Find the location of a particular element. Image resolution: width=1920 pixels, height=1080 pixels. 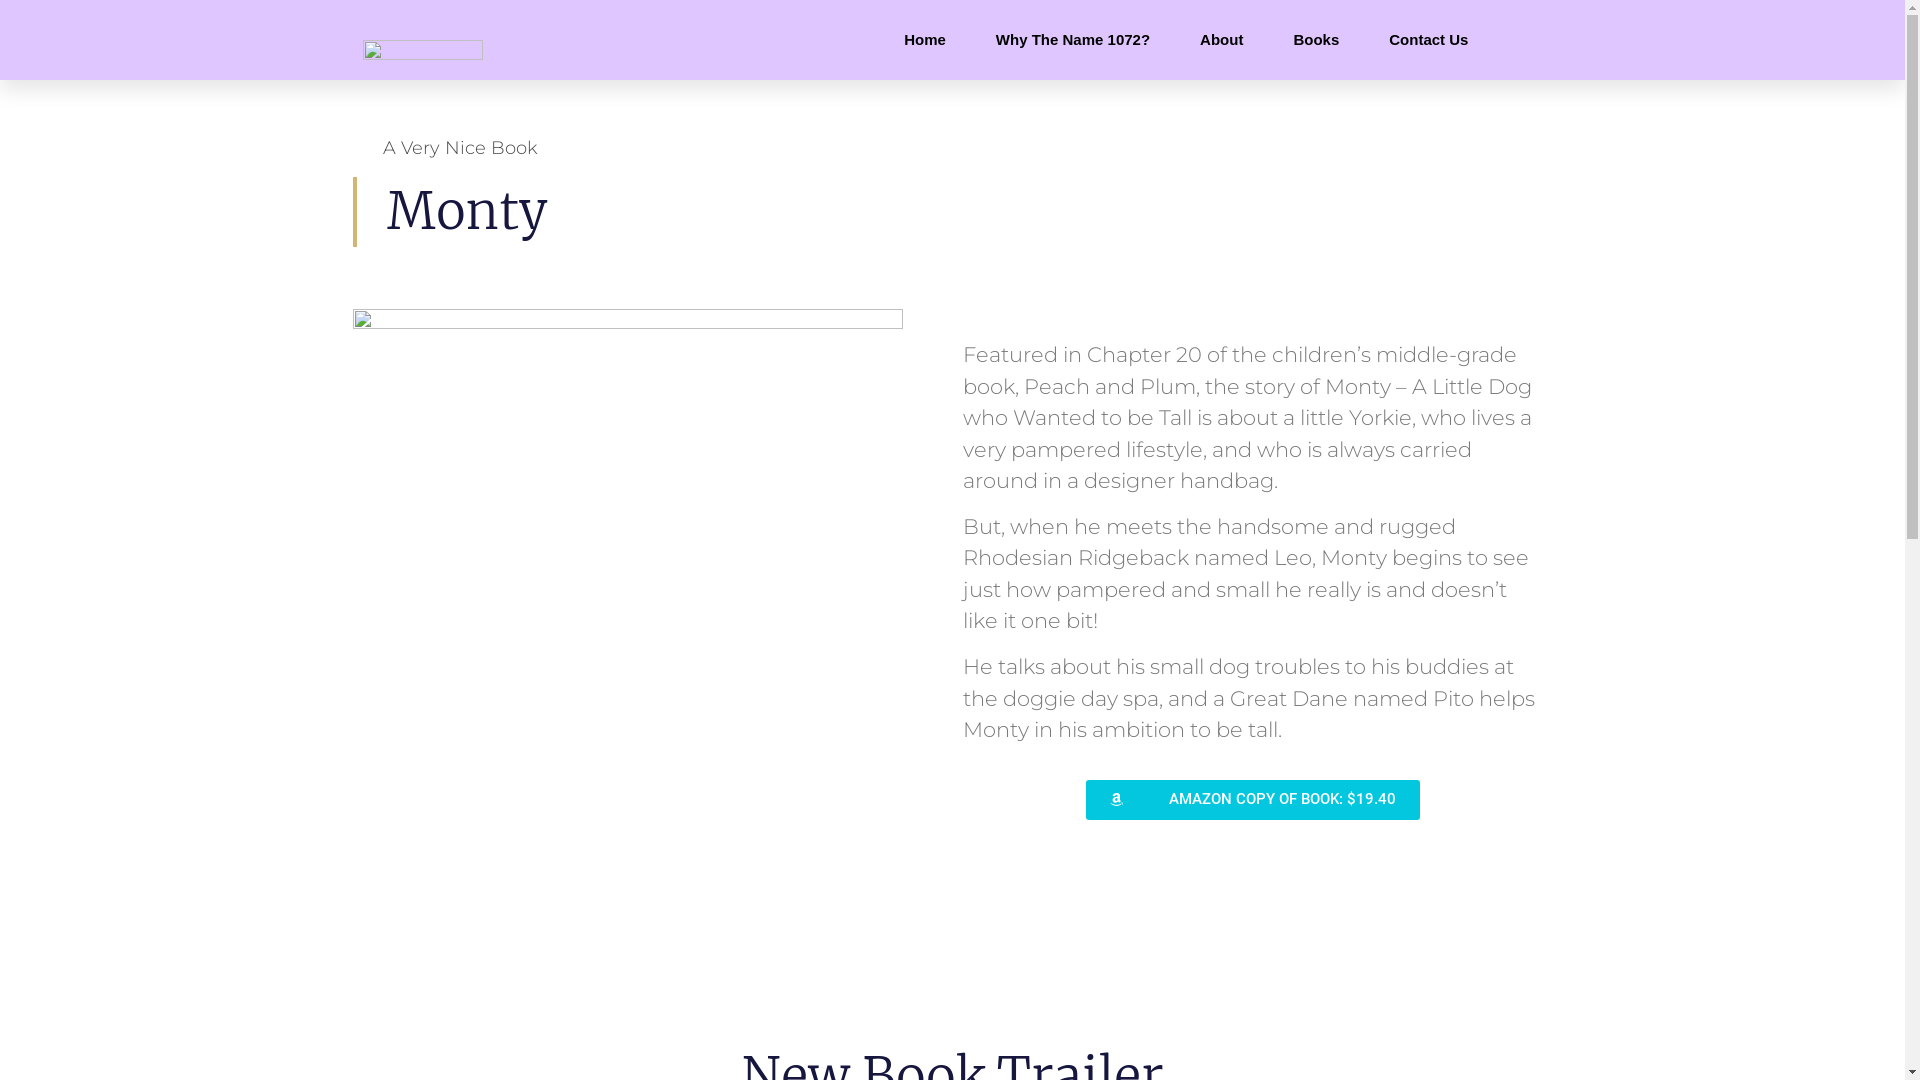

AMAZON COPY OF BOOK: $19.40 is located at coordinates (1253, 800).